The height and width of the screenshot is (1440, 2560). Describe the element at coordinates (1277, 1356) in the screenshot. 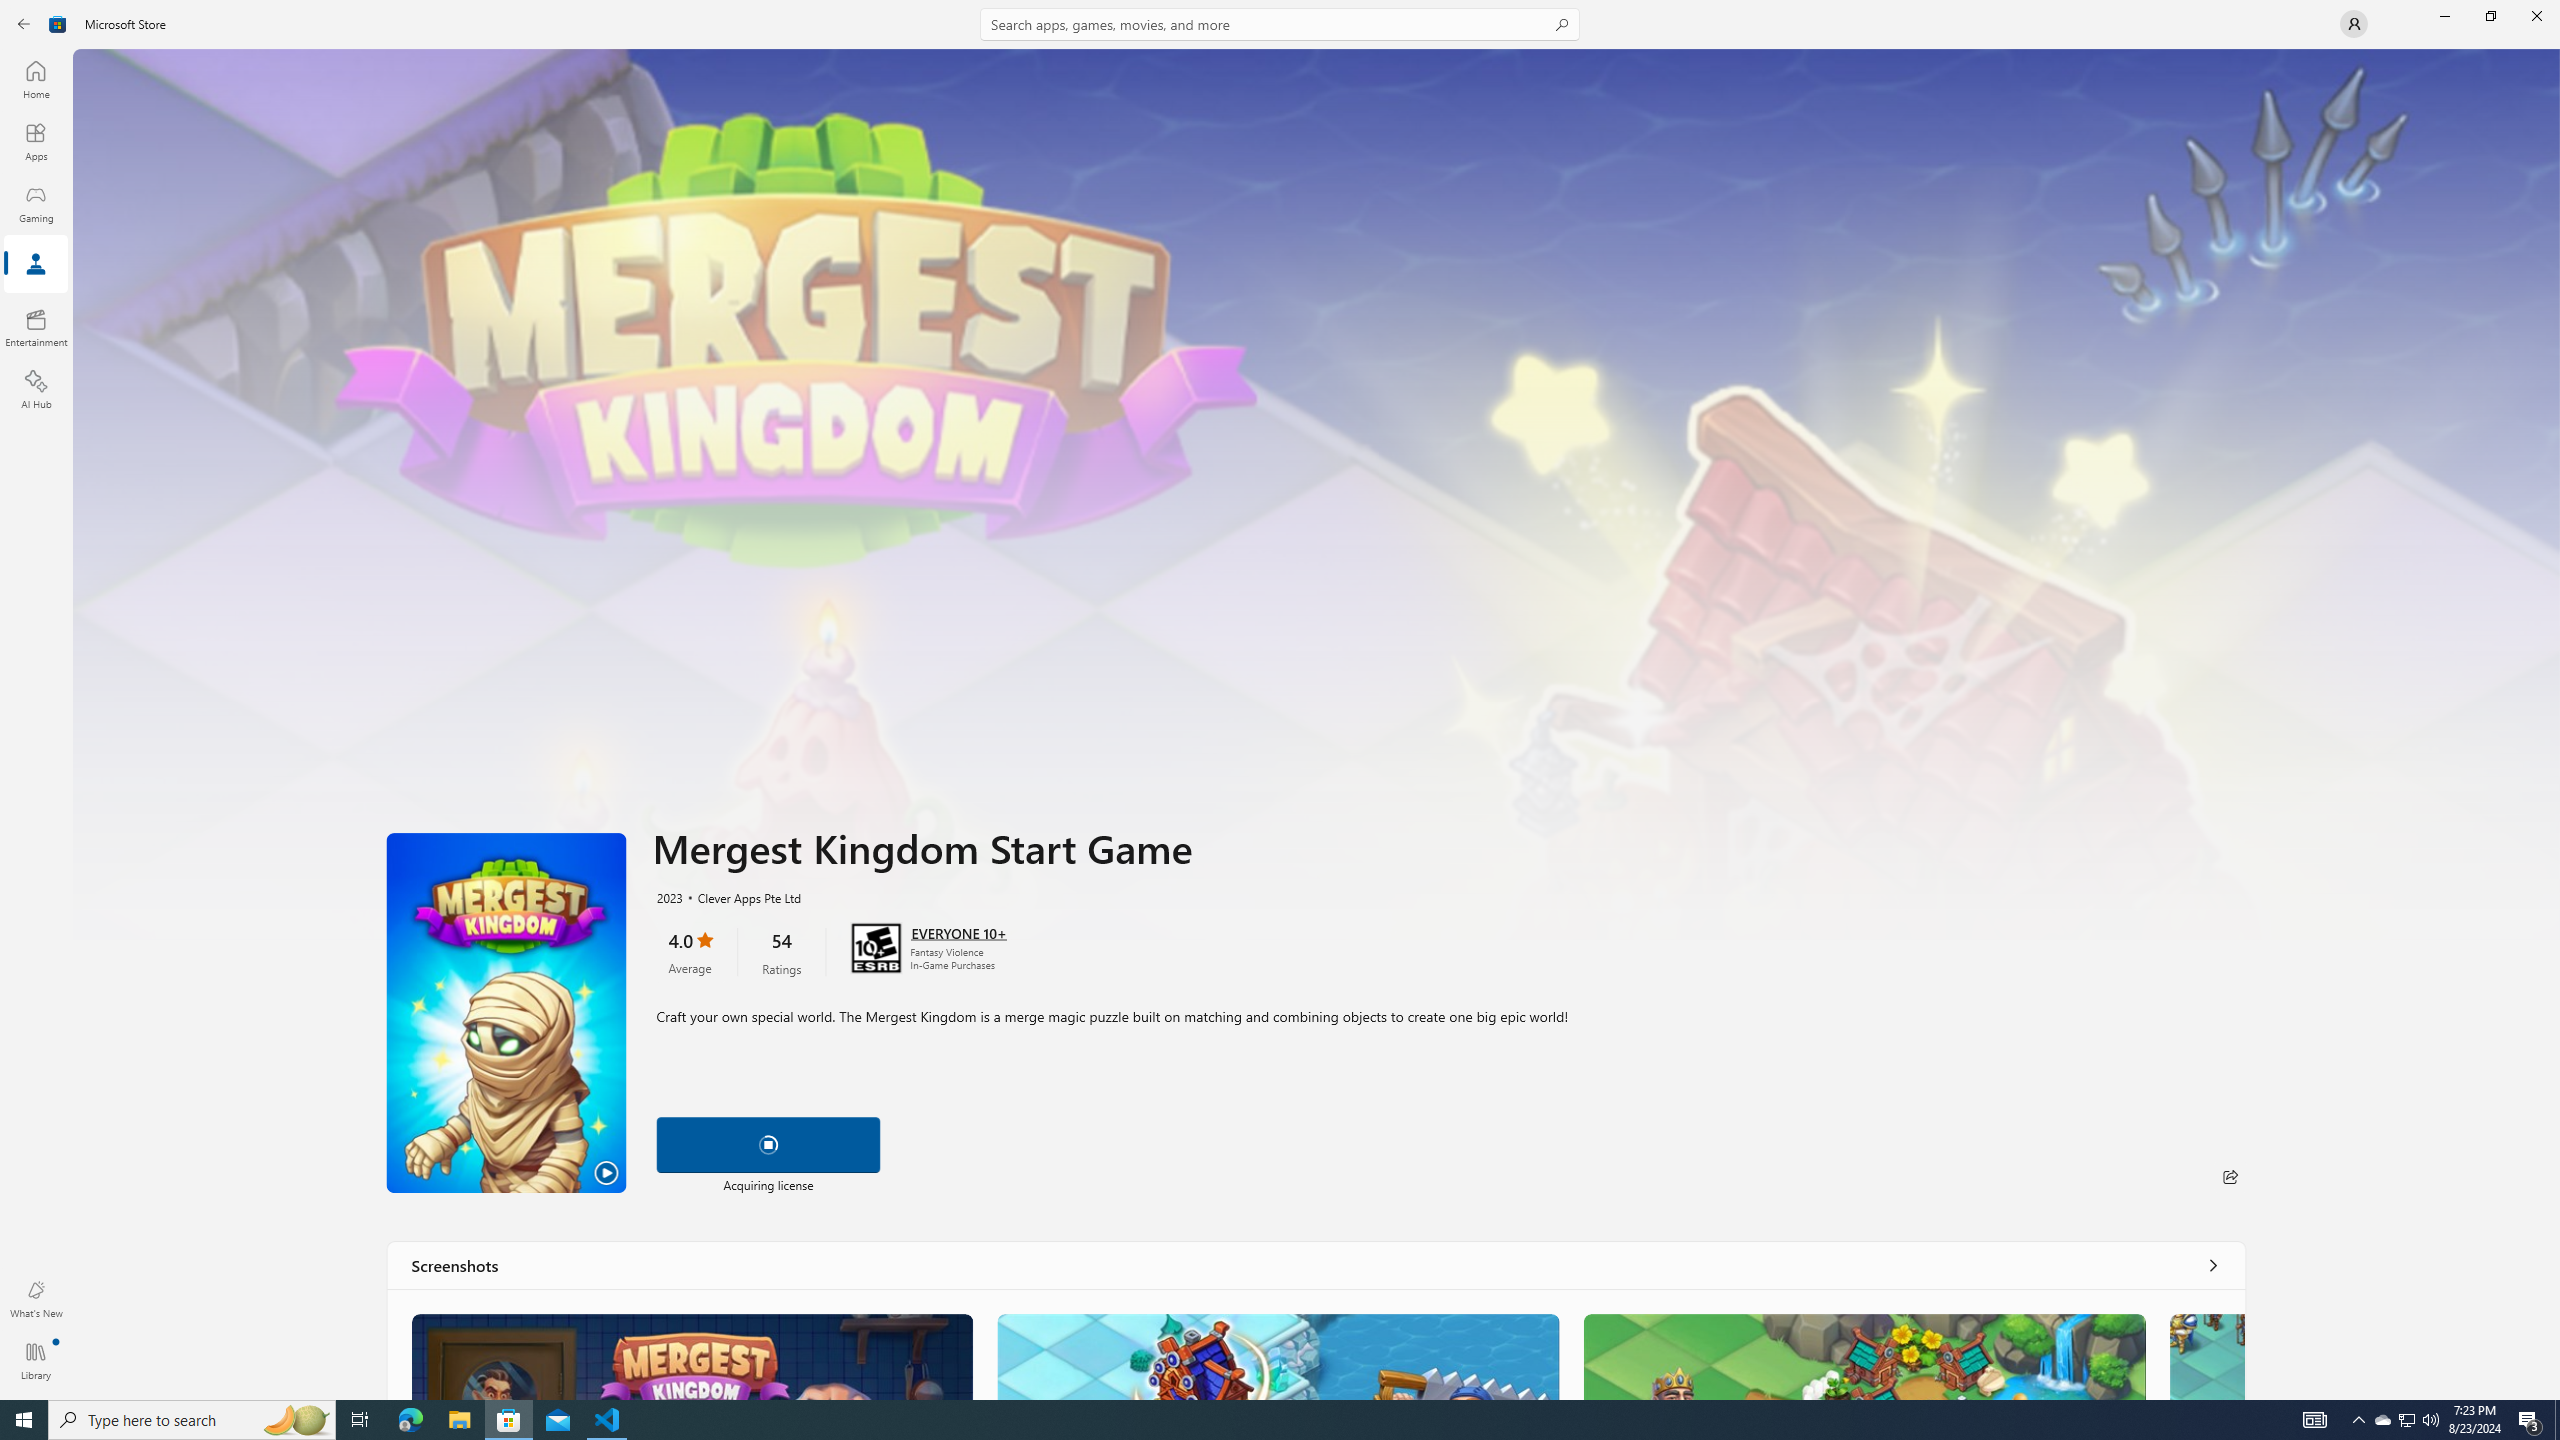

I see `Screenshot 2` at that location.